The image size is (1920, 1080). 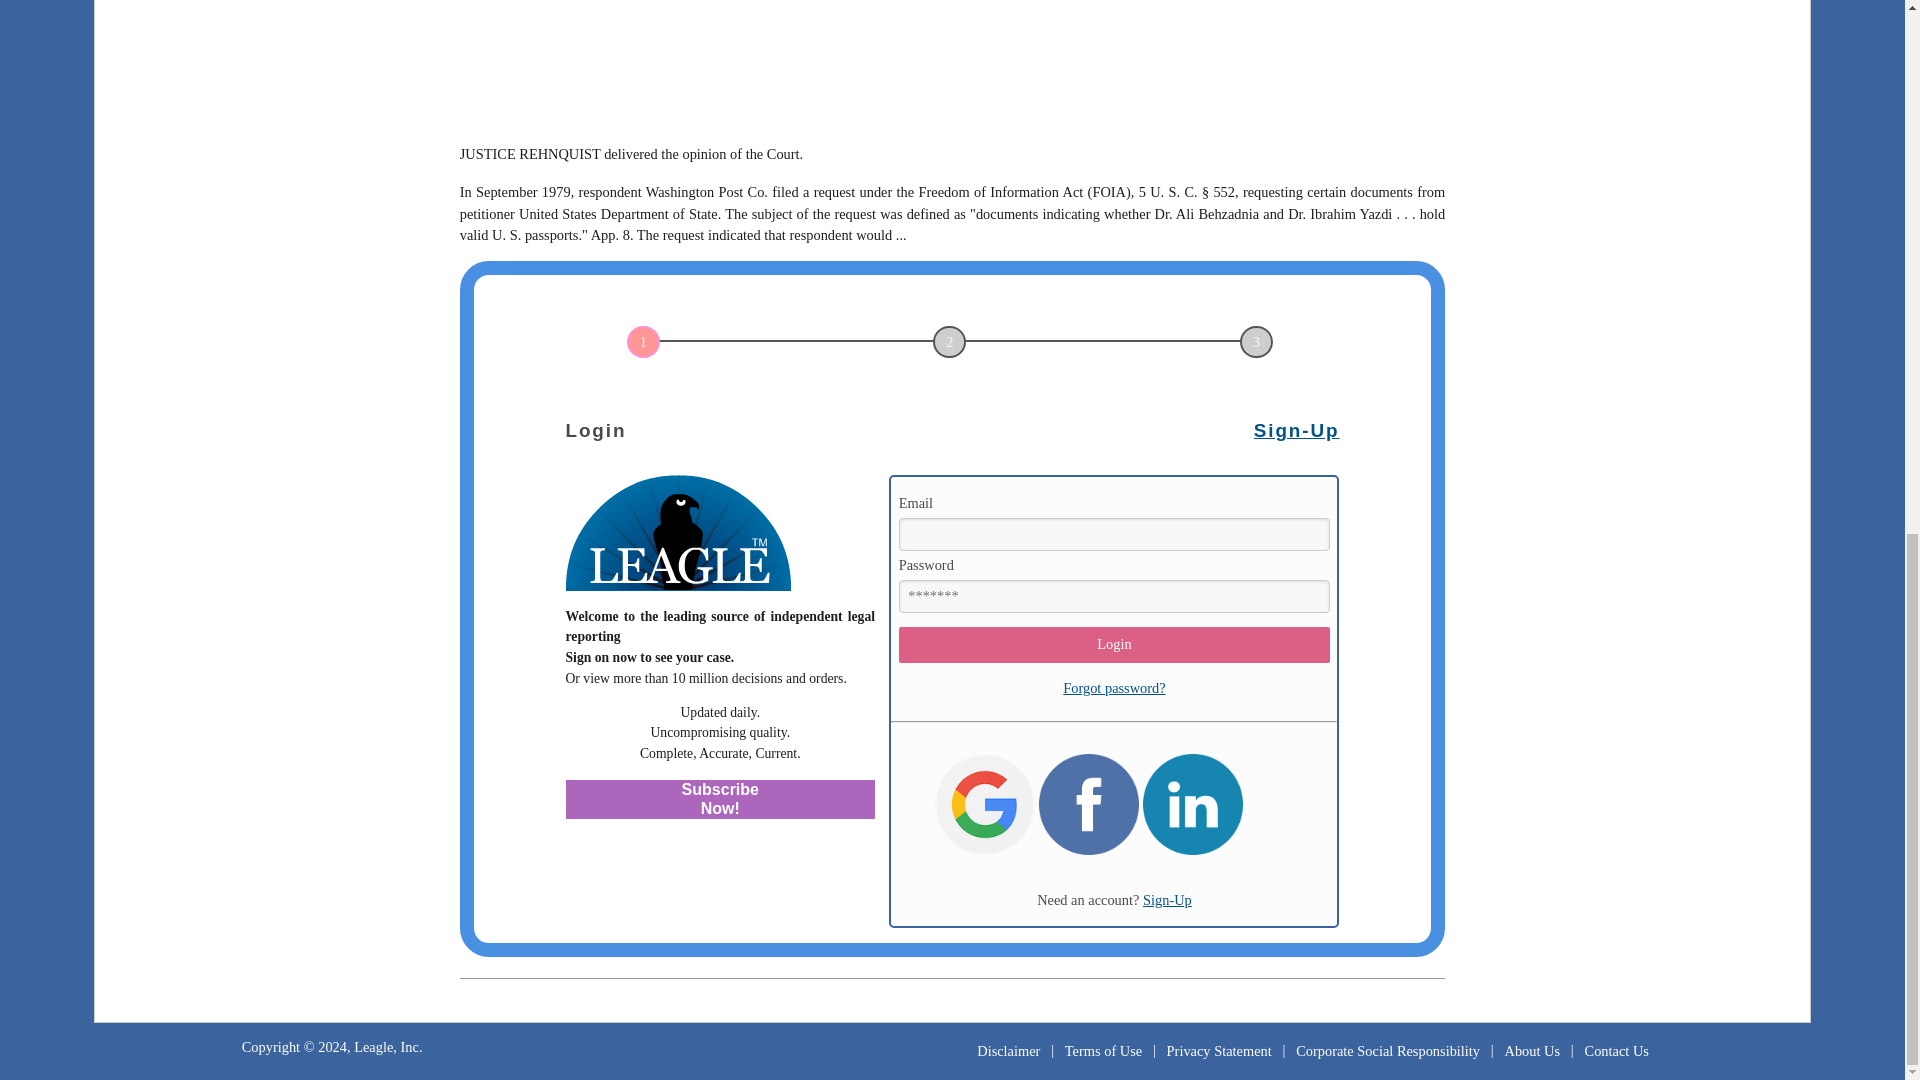 I want to click on Disclaimer, so click(x=1008, y=1050).